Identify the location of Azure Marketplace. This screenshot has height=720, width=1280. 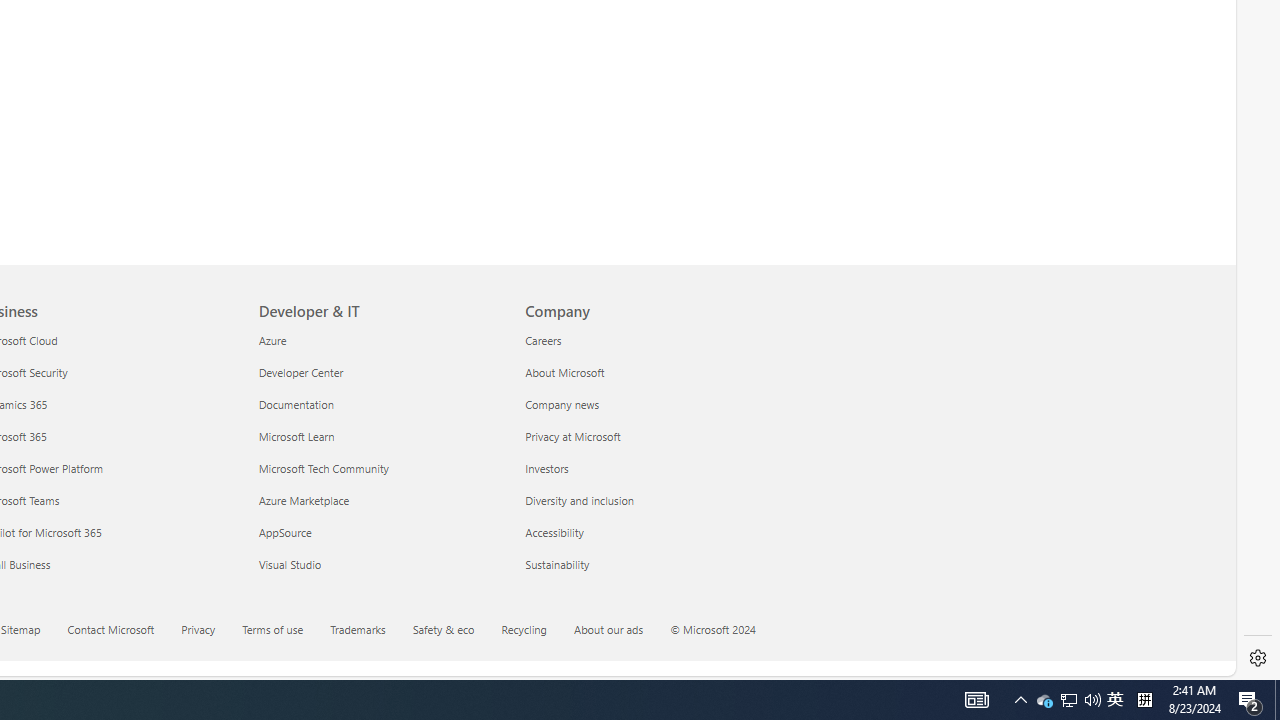
(380, 500).